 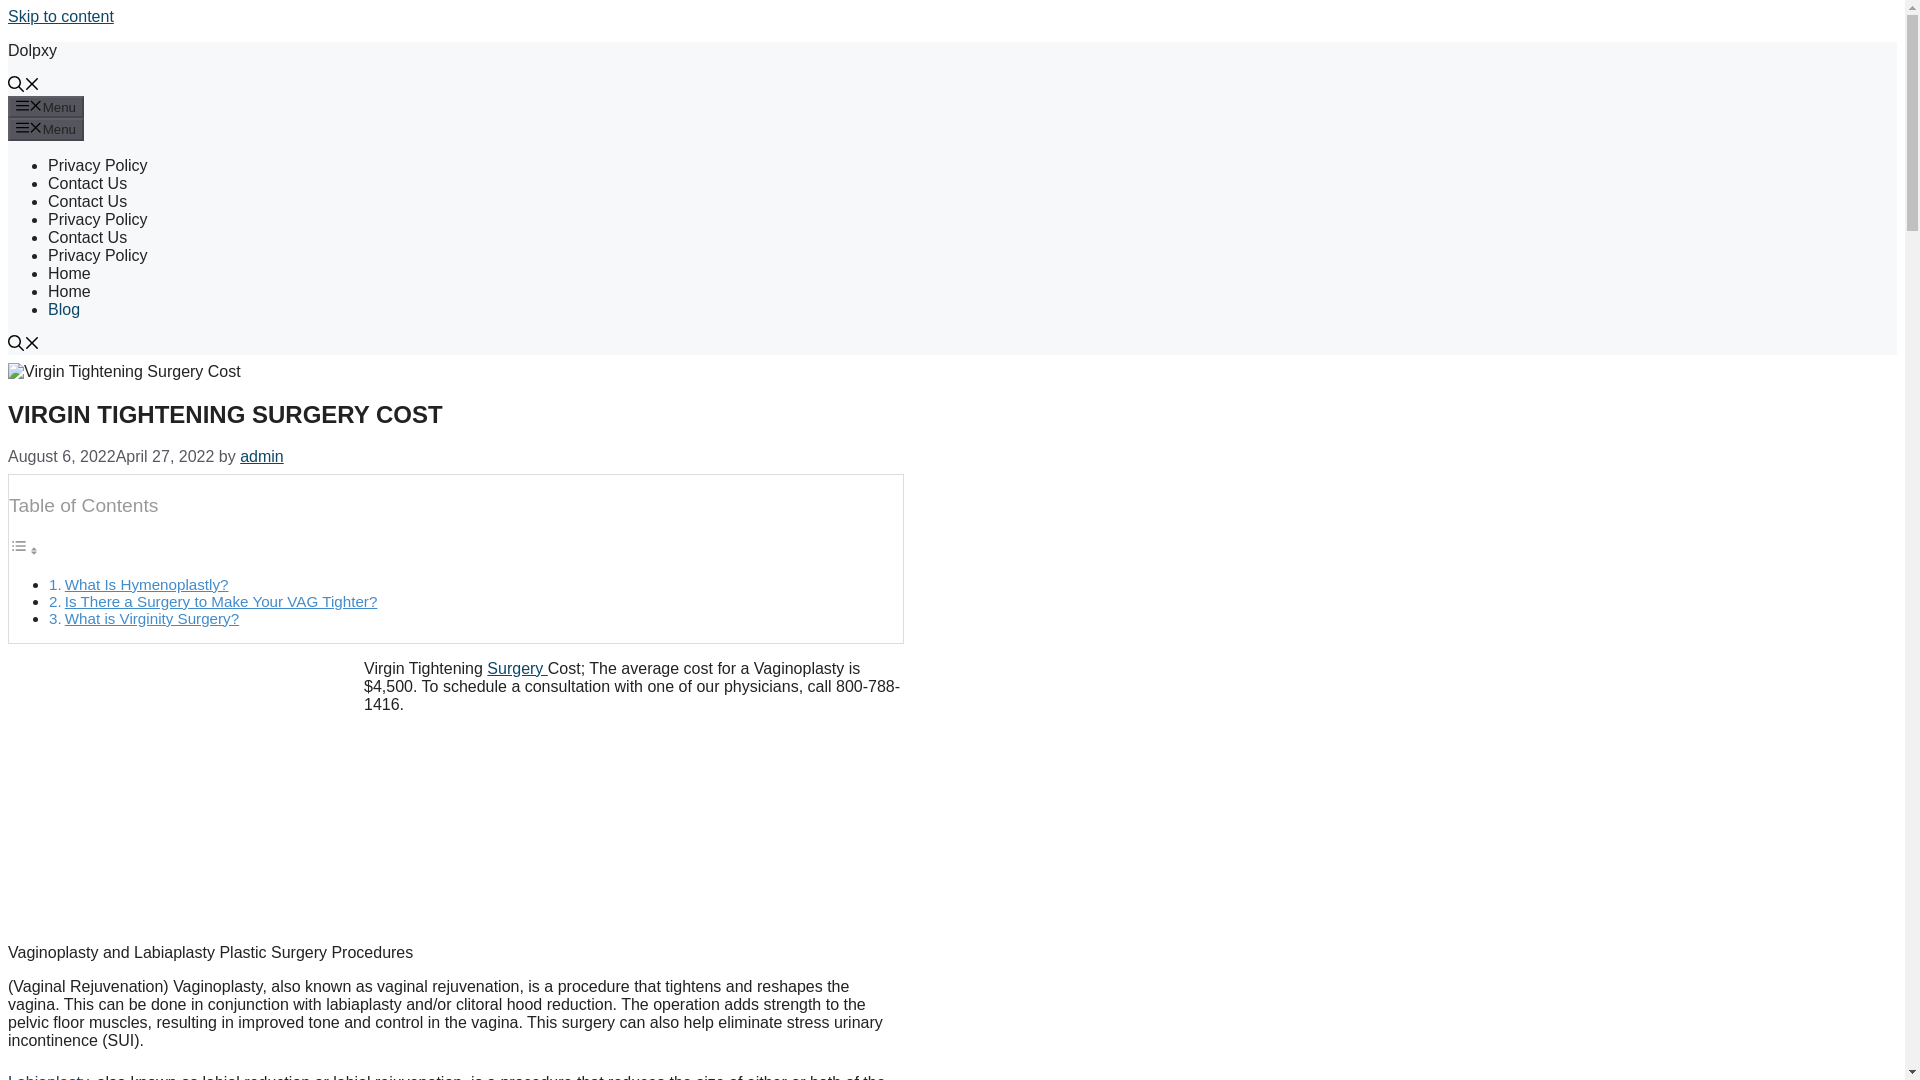 I want to click on Skip to content, so click(x=60, y=16).